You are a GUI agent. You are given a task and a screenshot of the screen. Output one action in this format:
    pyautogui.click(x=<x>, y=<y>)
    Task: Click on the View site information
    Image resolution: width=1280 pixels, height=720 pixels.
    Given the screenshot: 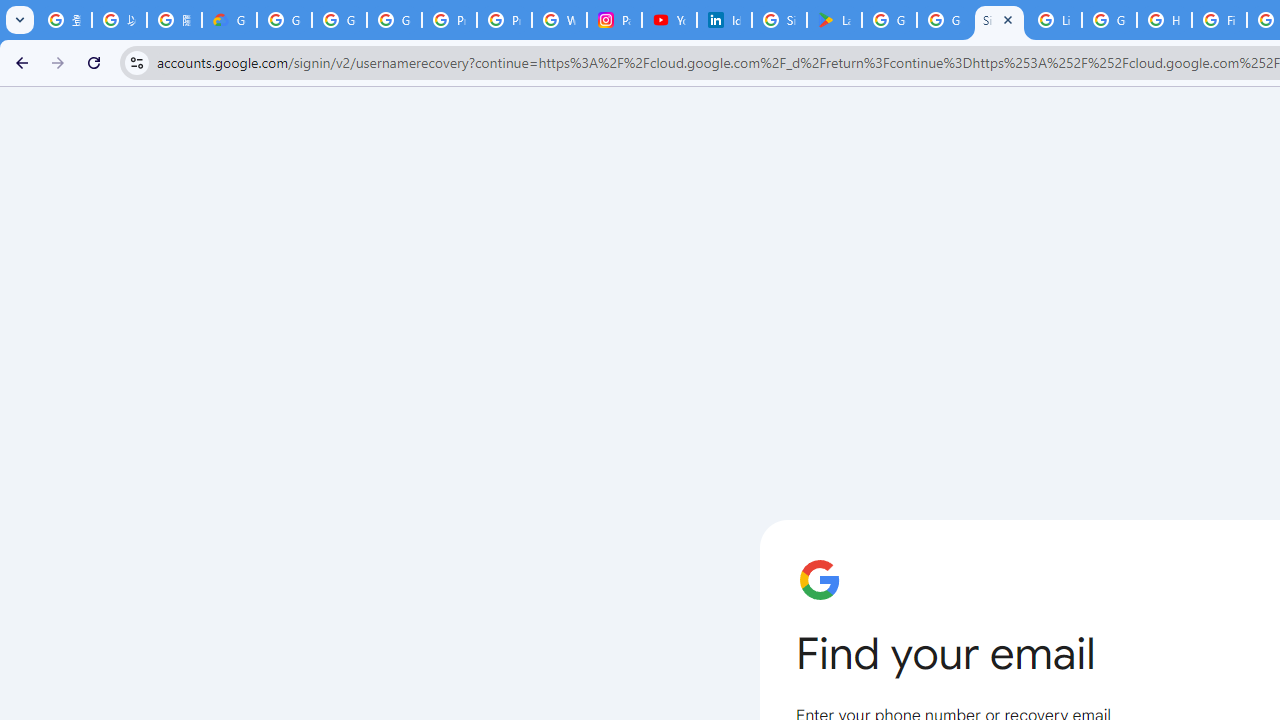 What is the action you would take?
    pyautogui.click(x=136, y=62)
    